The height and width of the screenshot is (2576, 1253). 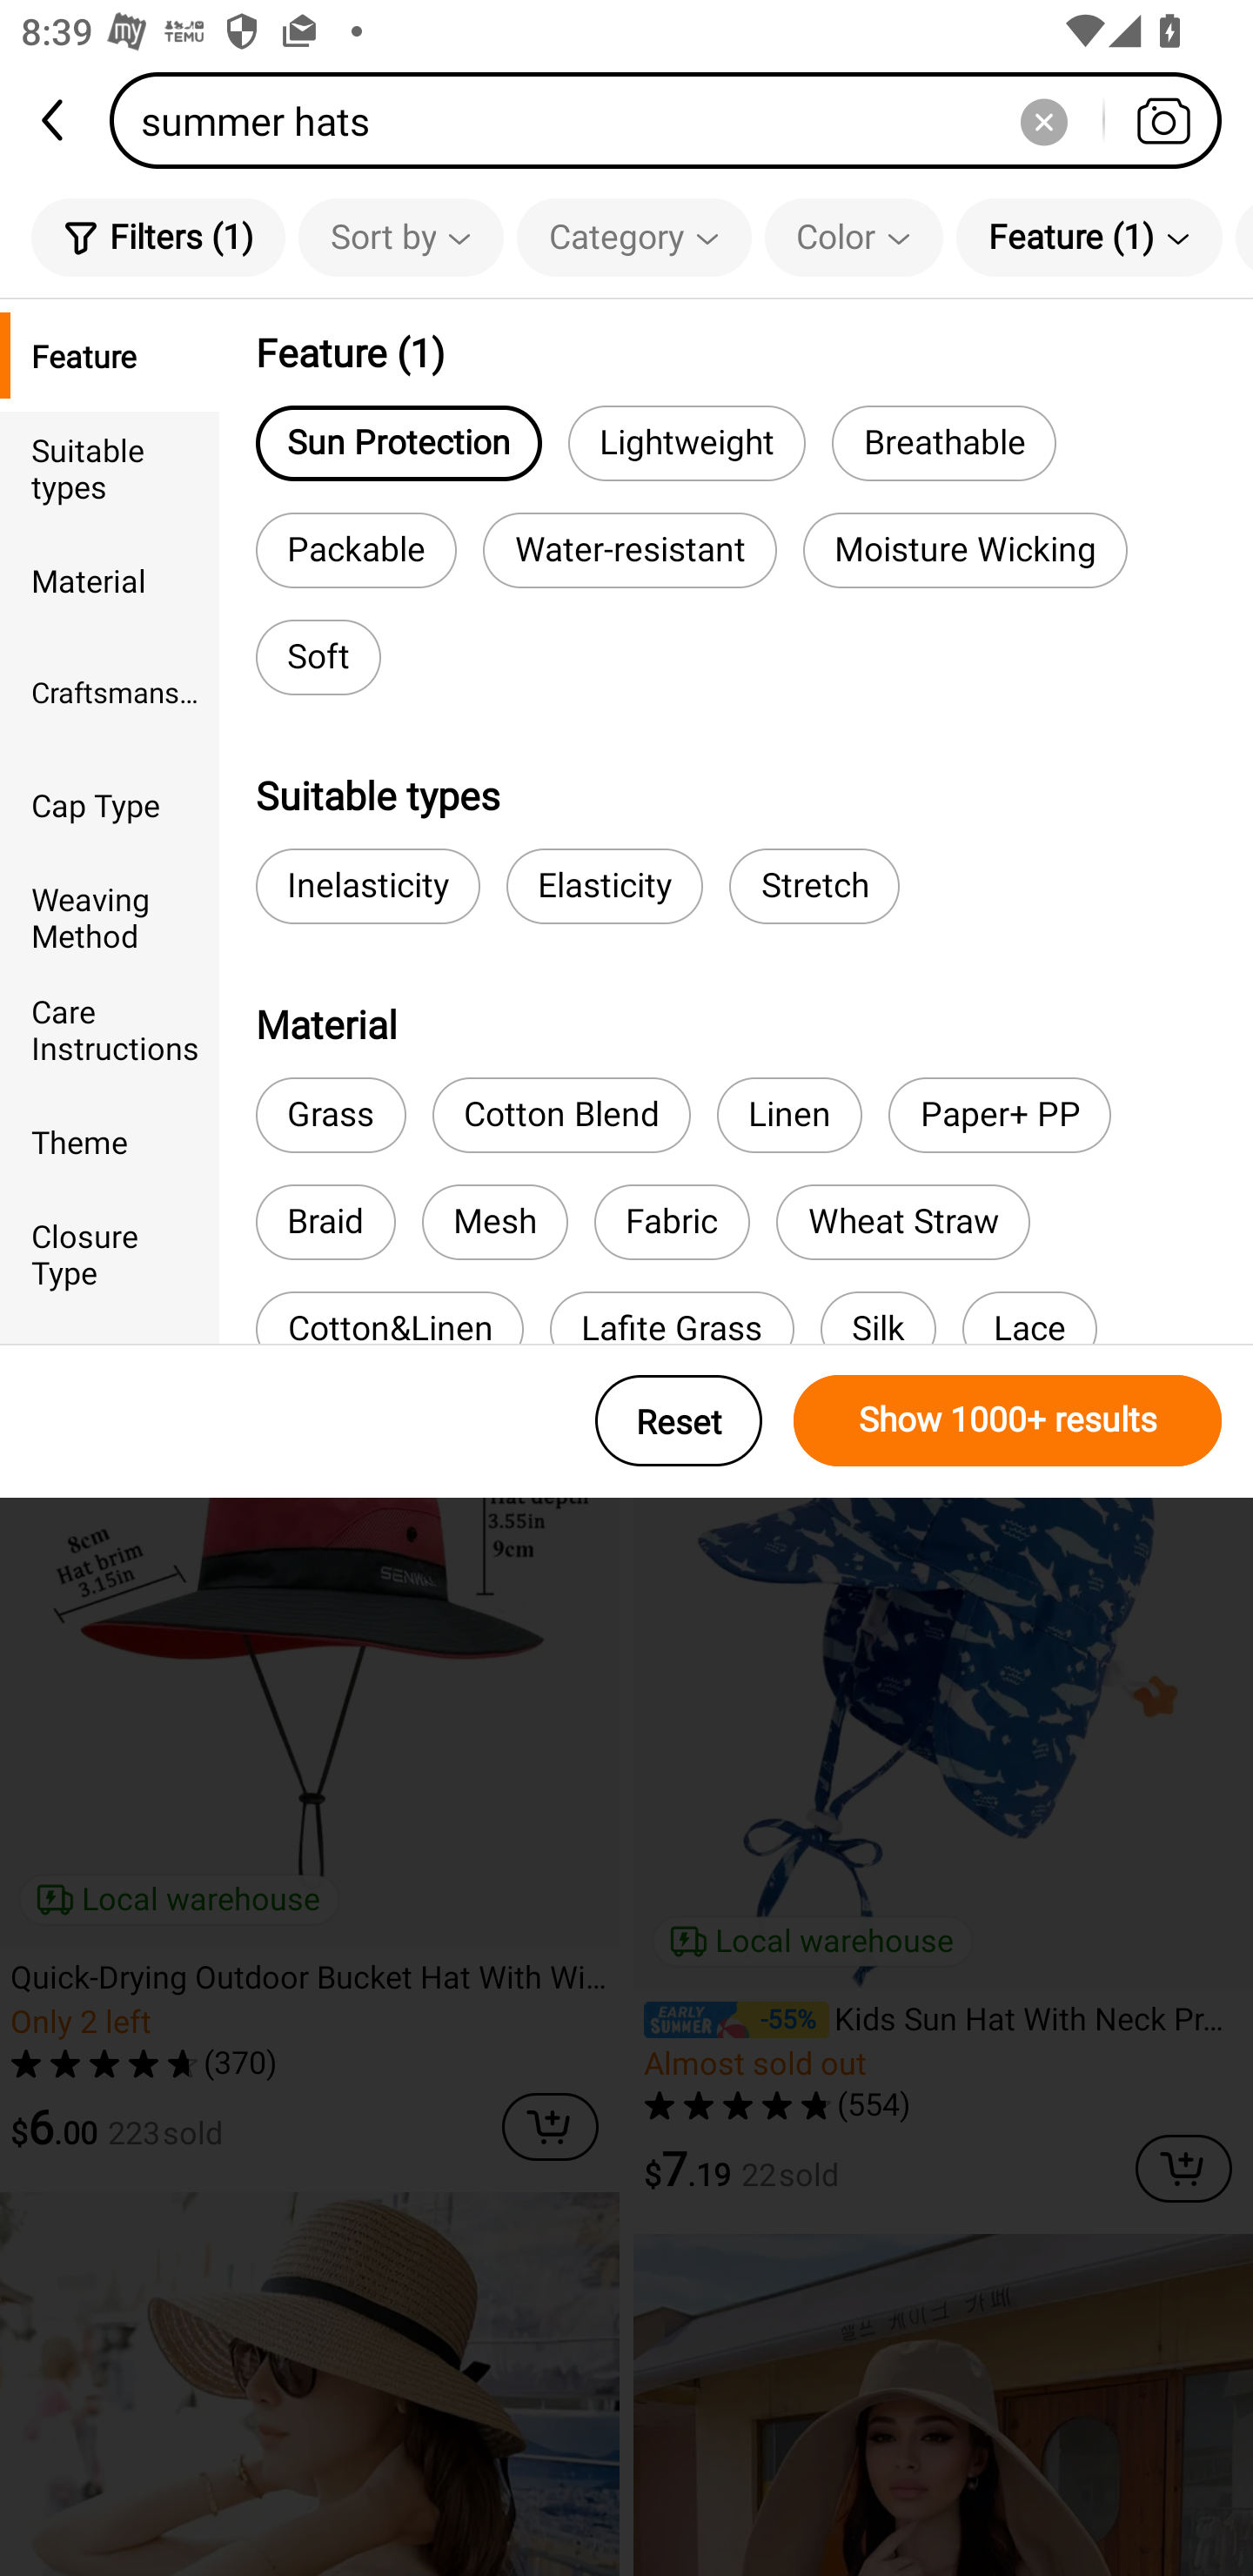 I want to click on Packable, so click(x=356, y=550).